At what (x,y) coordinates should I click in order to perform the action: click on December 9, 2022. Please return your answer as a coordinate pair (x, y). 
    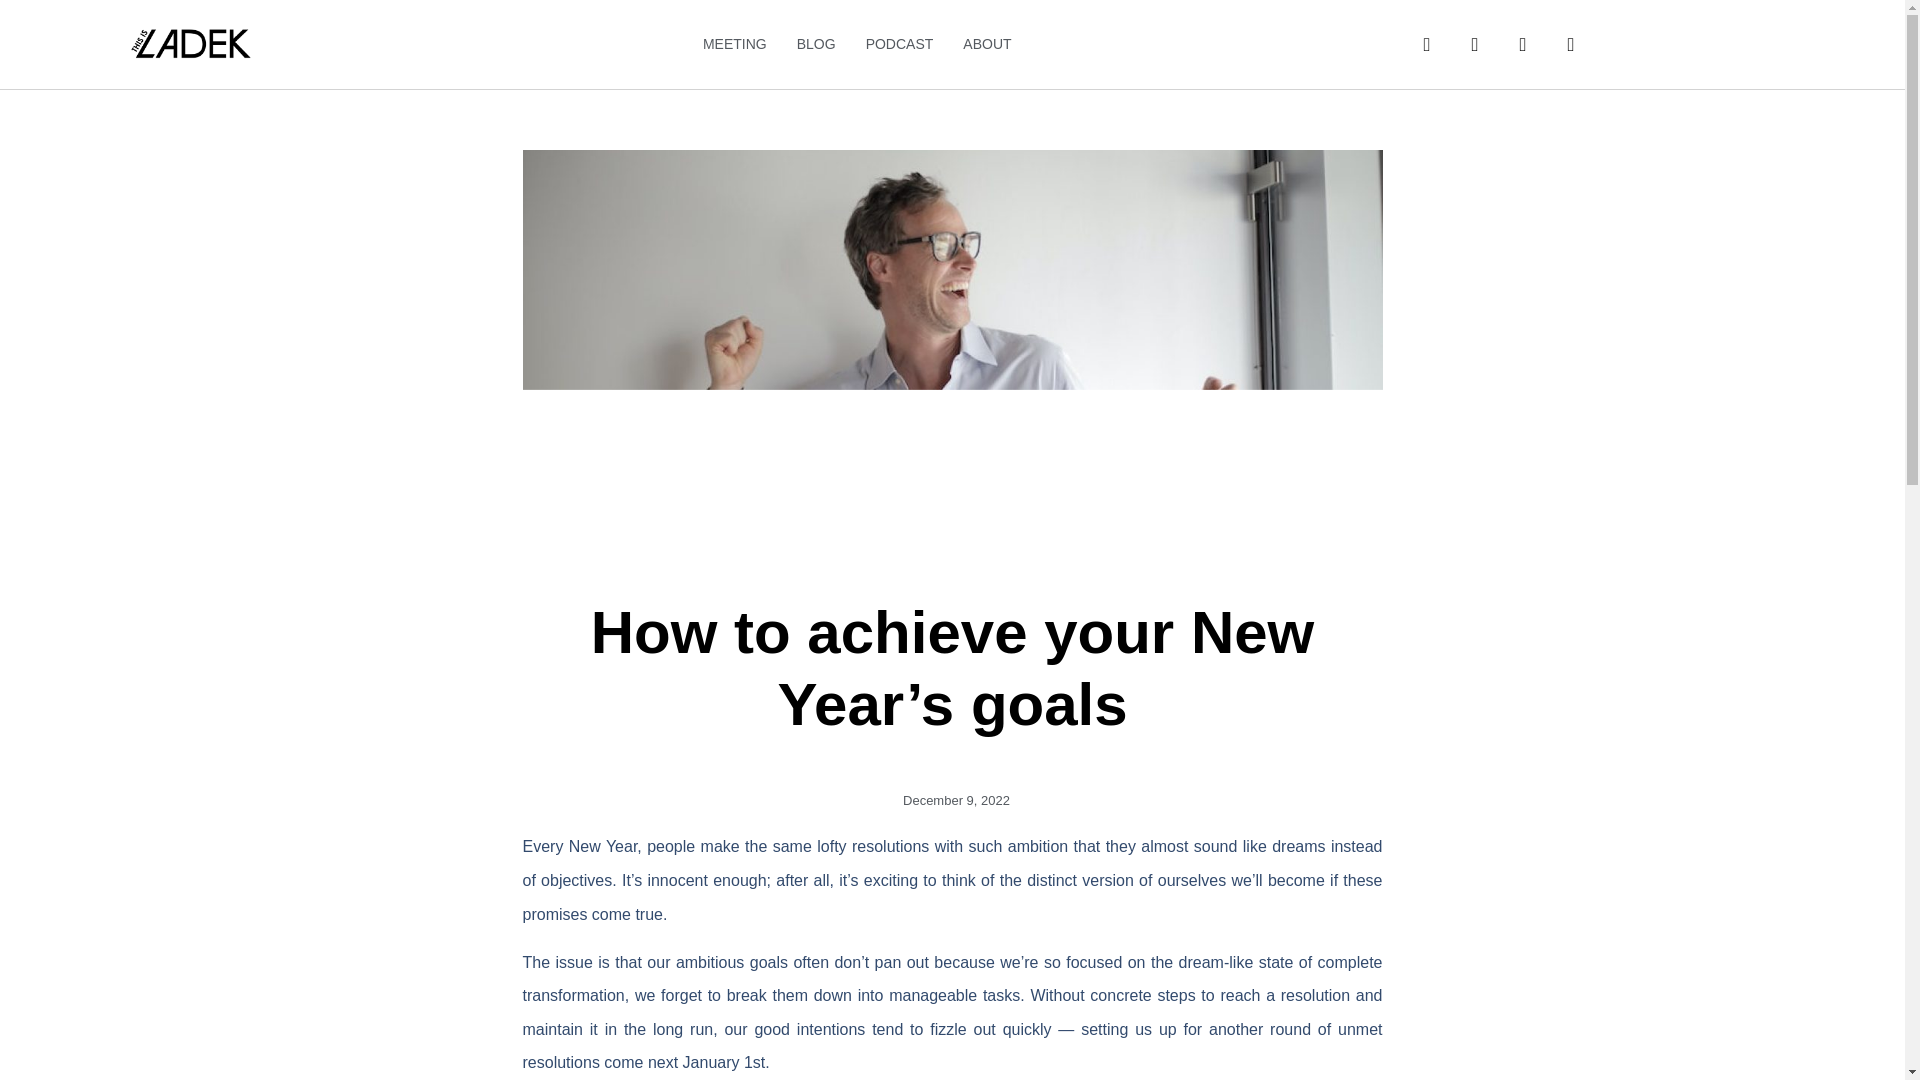
    Looking at the image, I should click on (952, 800).